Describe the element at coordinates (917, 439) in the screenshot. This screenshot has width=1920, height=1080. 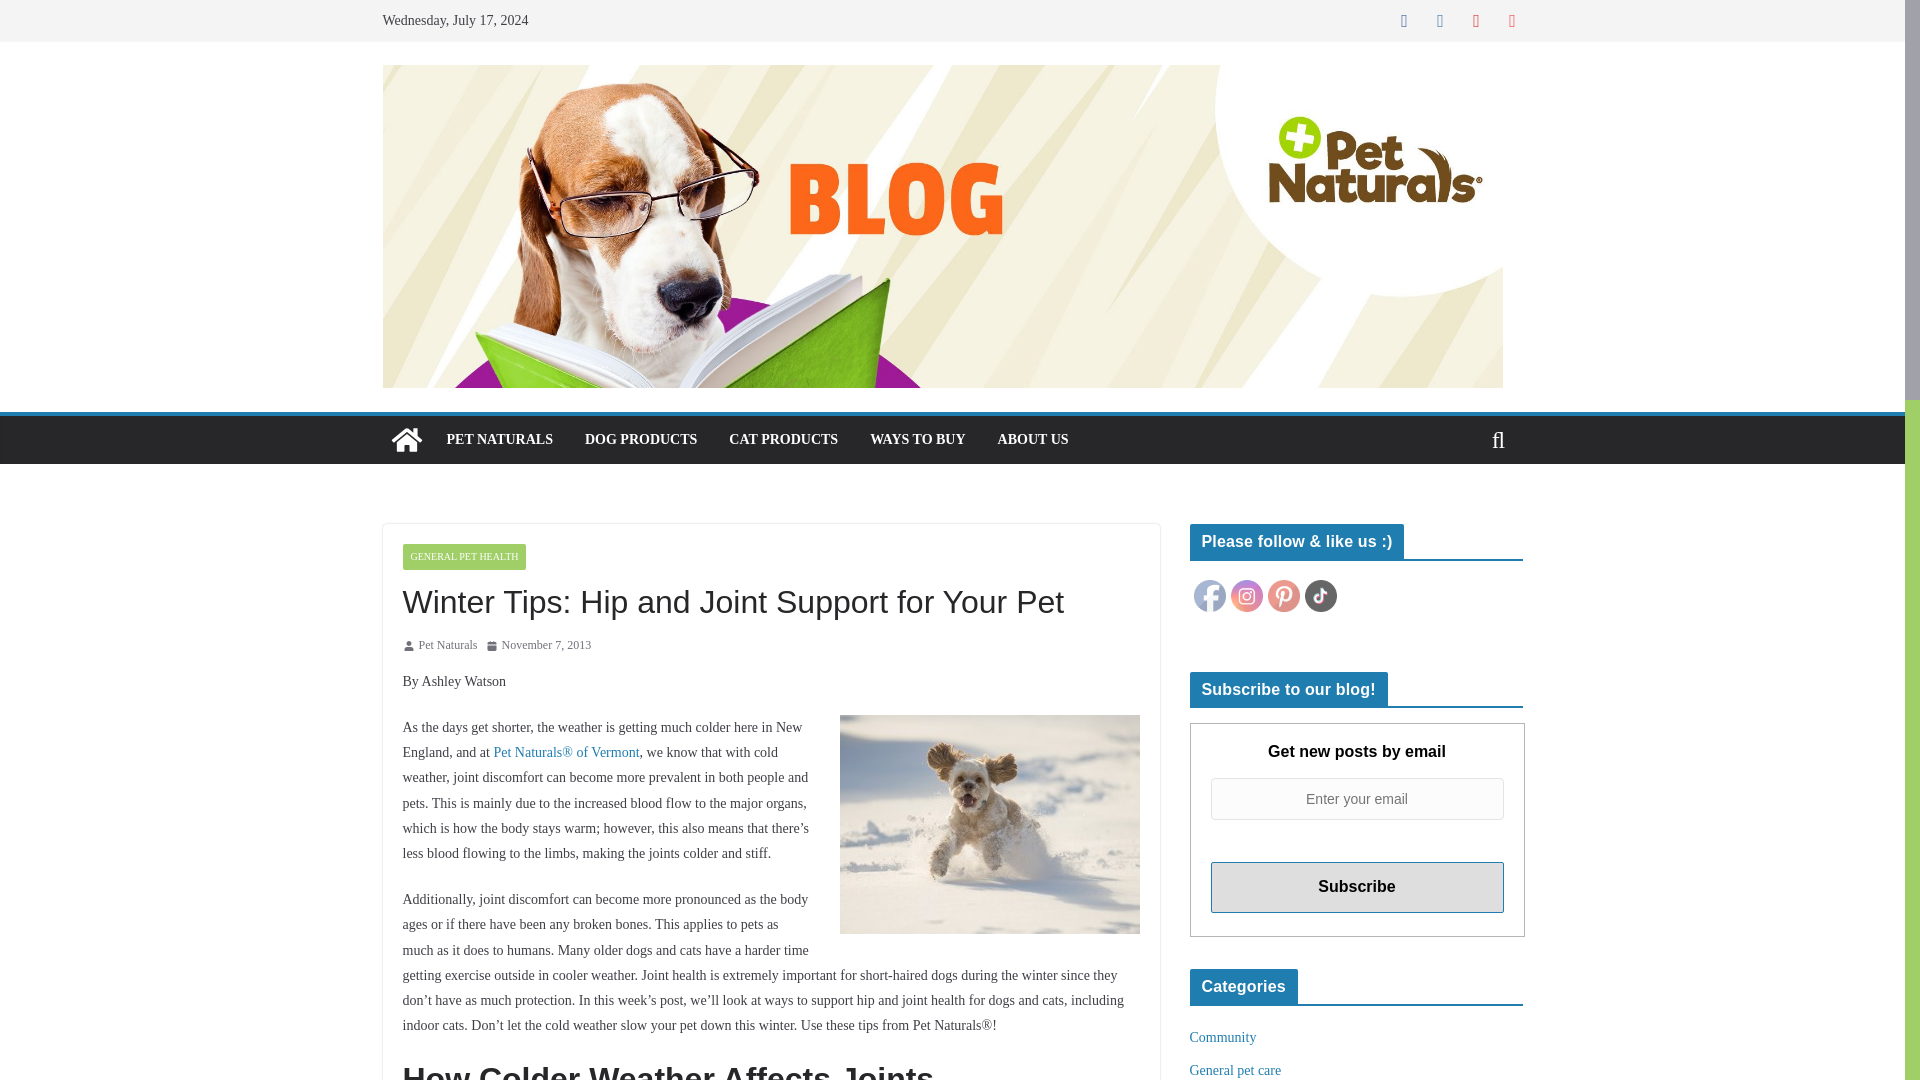
I see `WAYS TO BUY` at that location.